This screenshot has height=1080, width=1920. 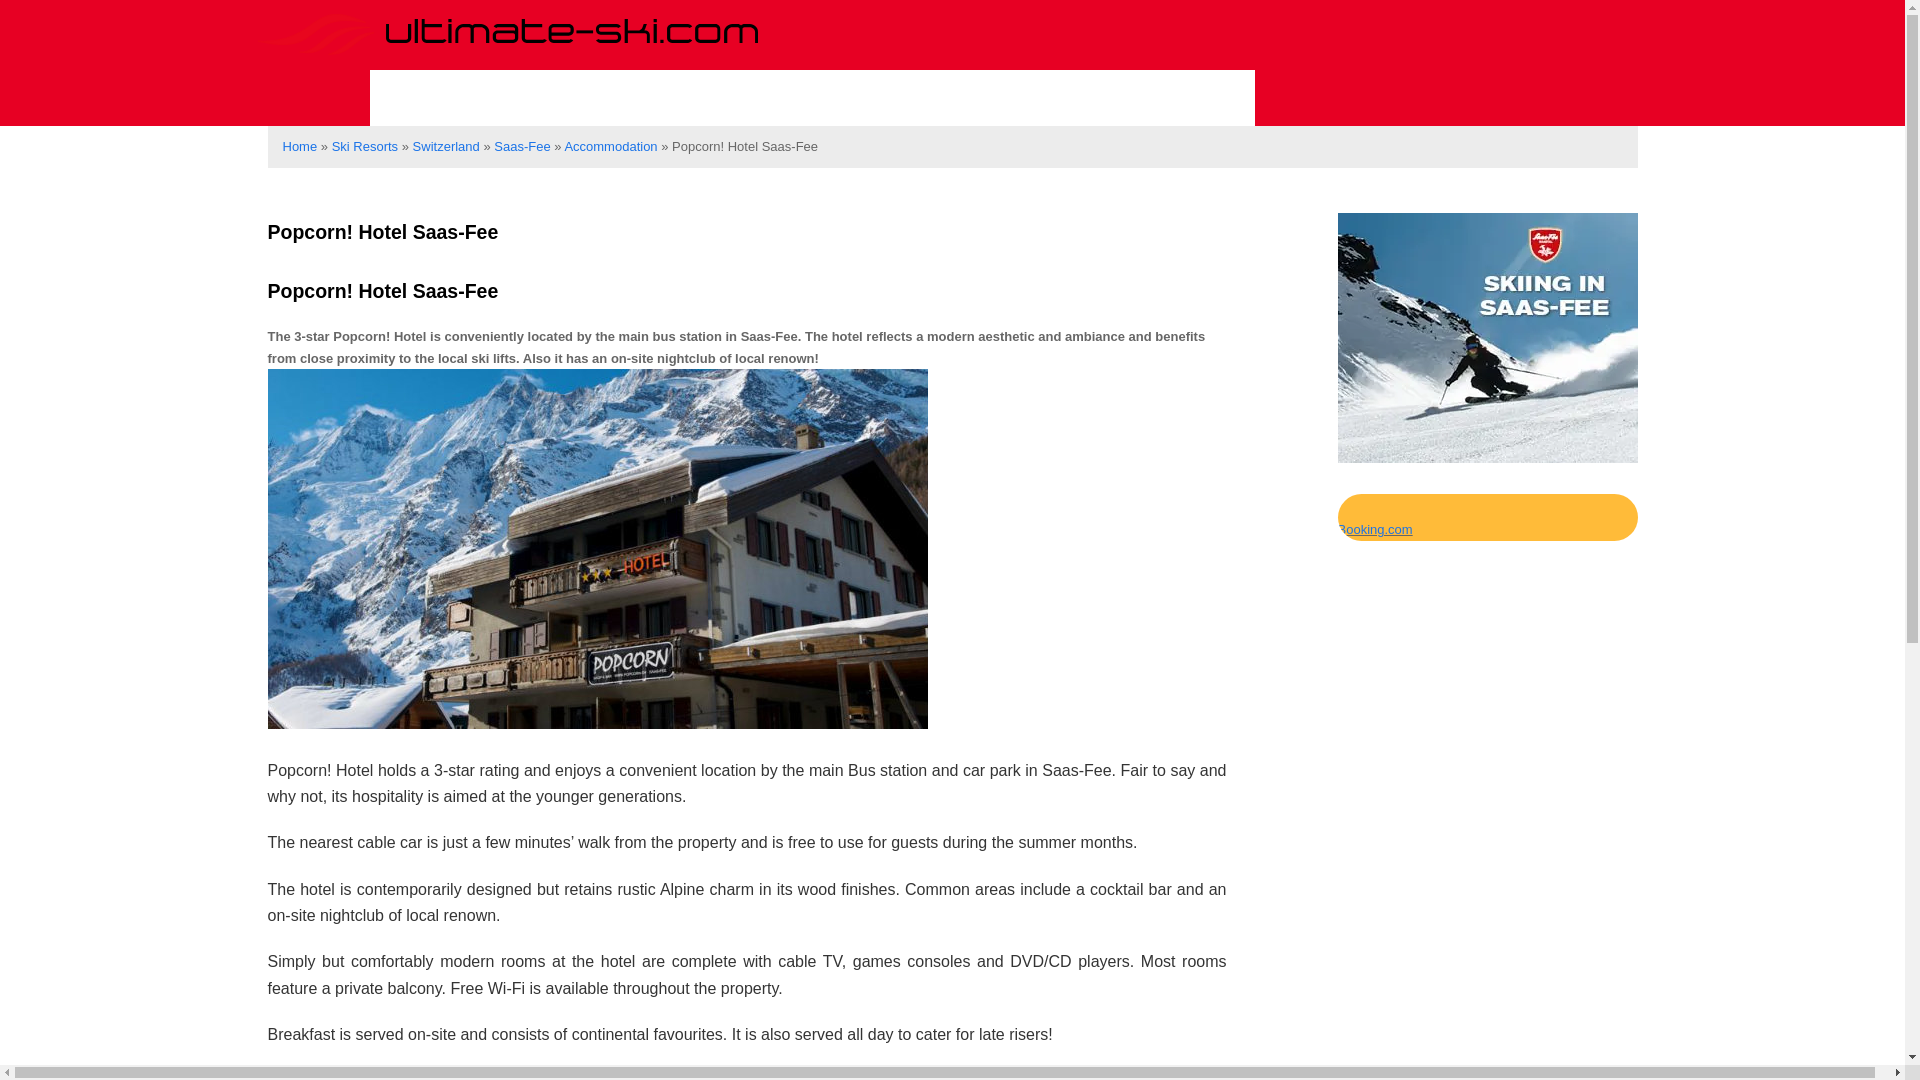 What do you see at coordinates (446, 146) in the screenshot?
I see `Switzerland` at bounding box center [446, 146].